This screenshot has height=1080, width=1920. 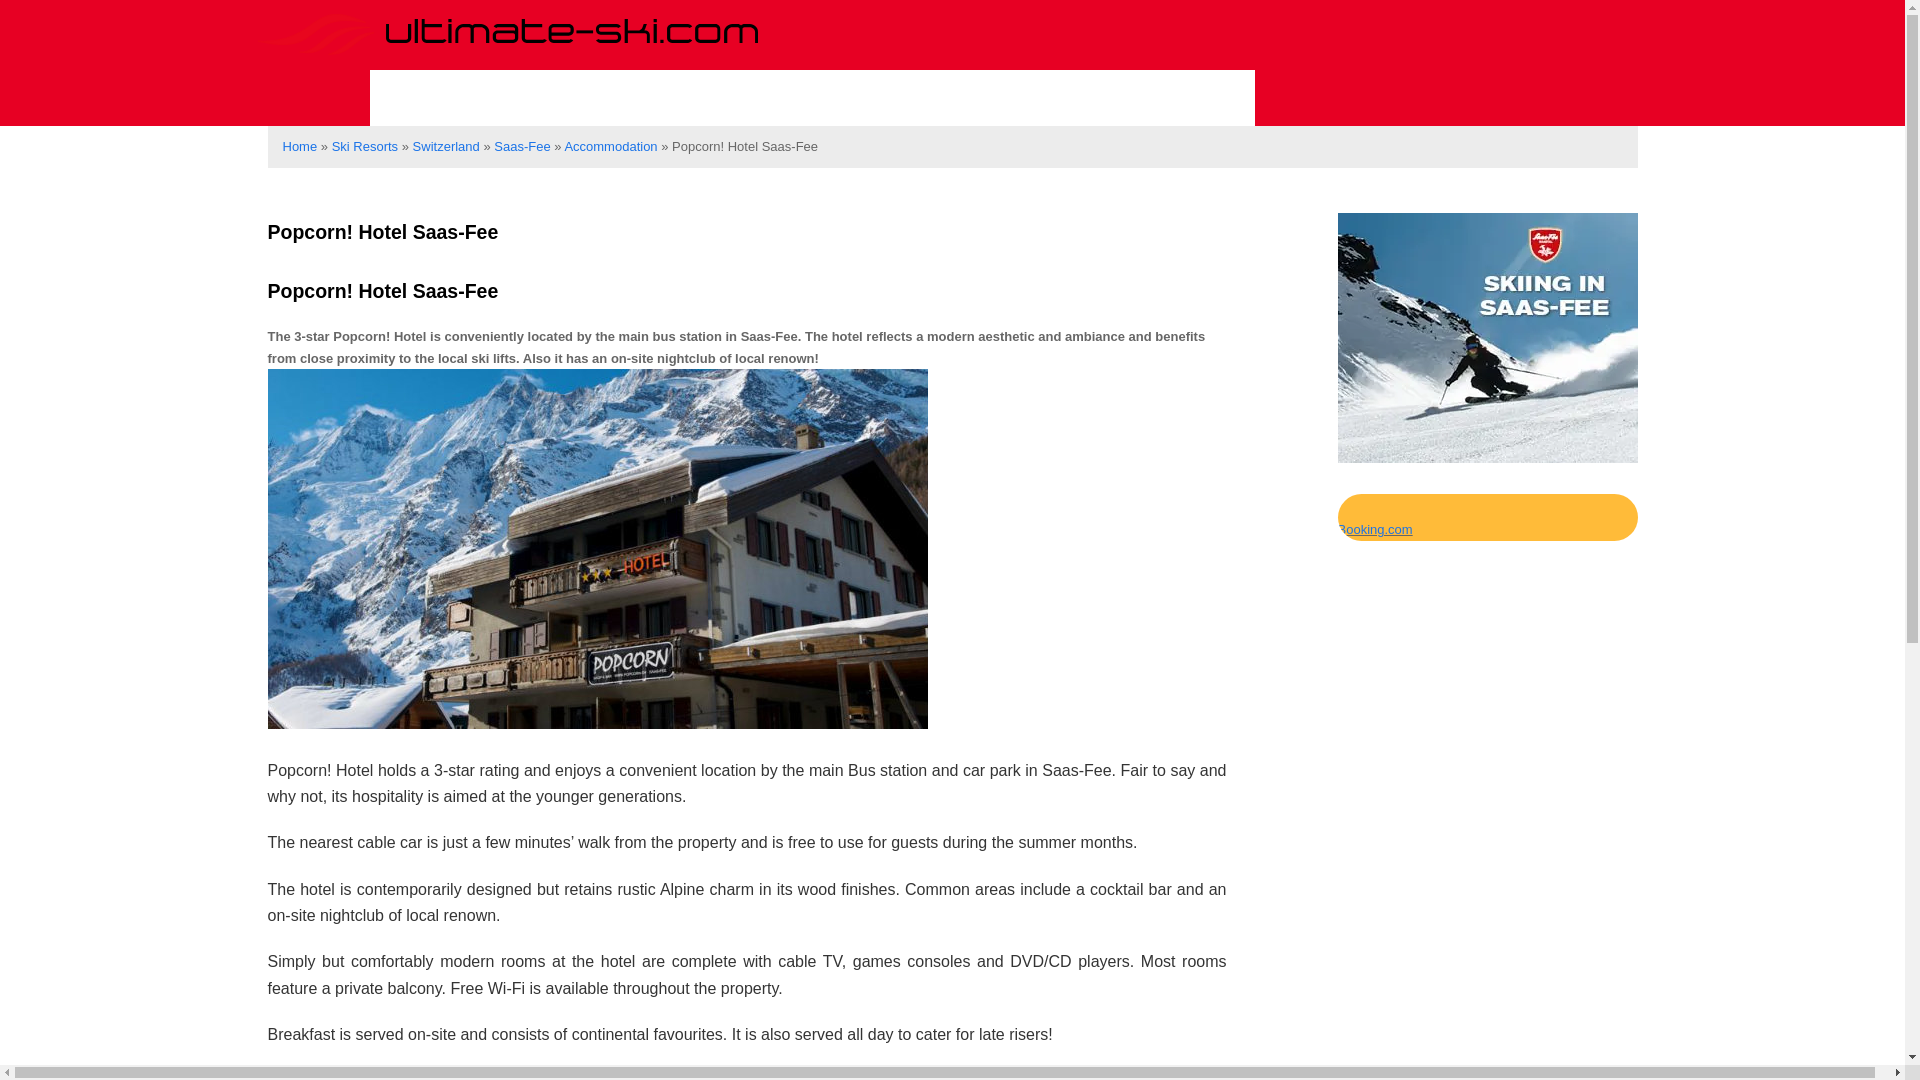 What do you see at coordinates (446, 146) in the screenshot?
I see `Switzerland` at bounding box center [446, 146].